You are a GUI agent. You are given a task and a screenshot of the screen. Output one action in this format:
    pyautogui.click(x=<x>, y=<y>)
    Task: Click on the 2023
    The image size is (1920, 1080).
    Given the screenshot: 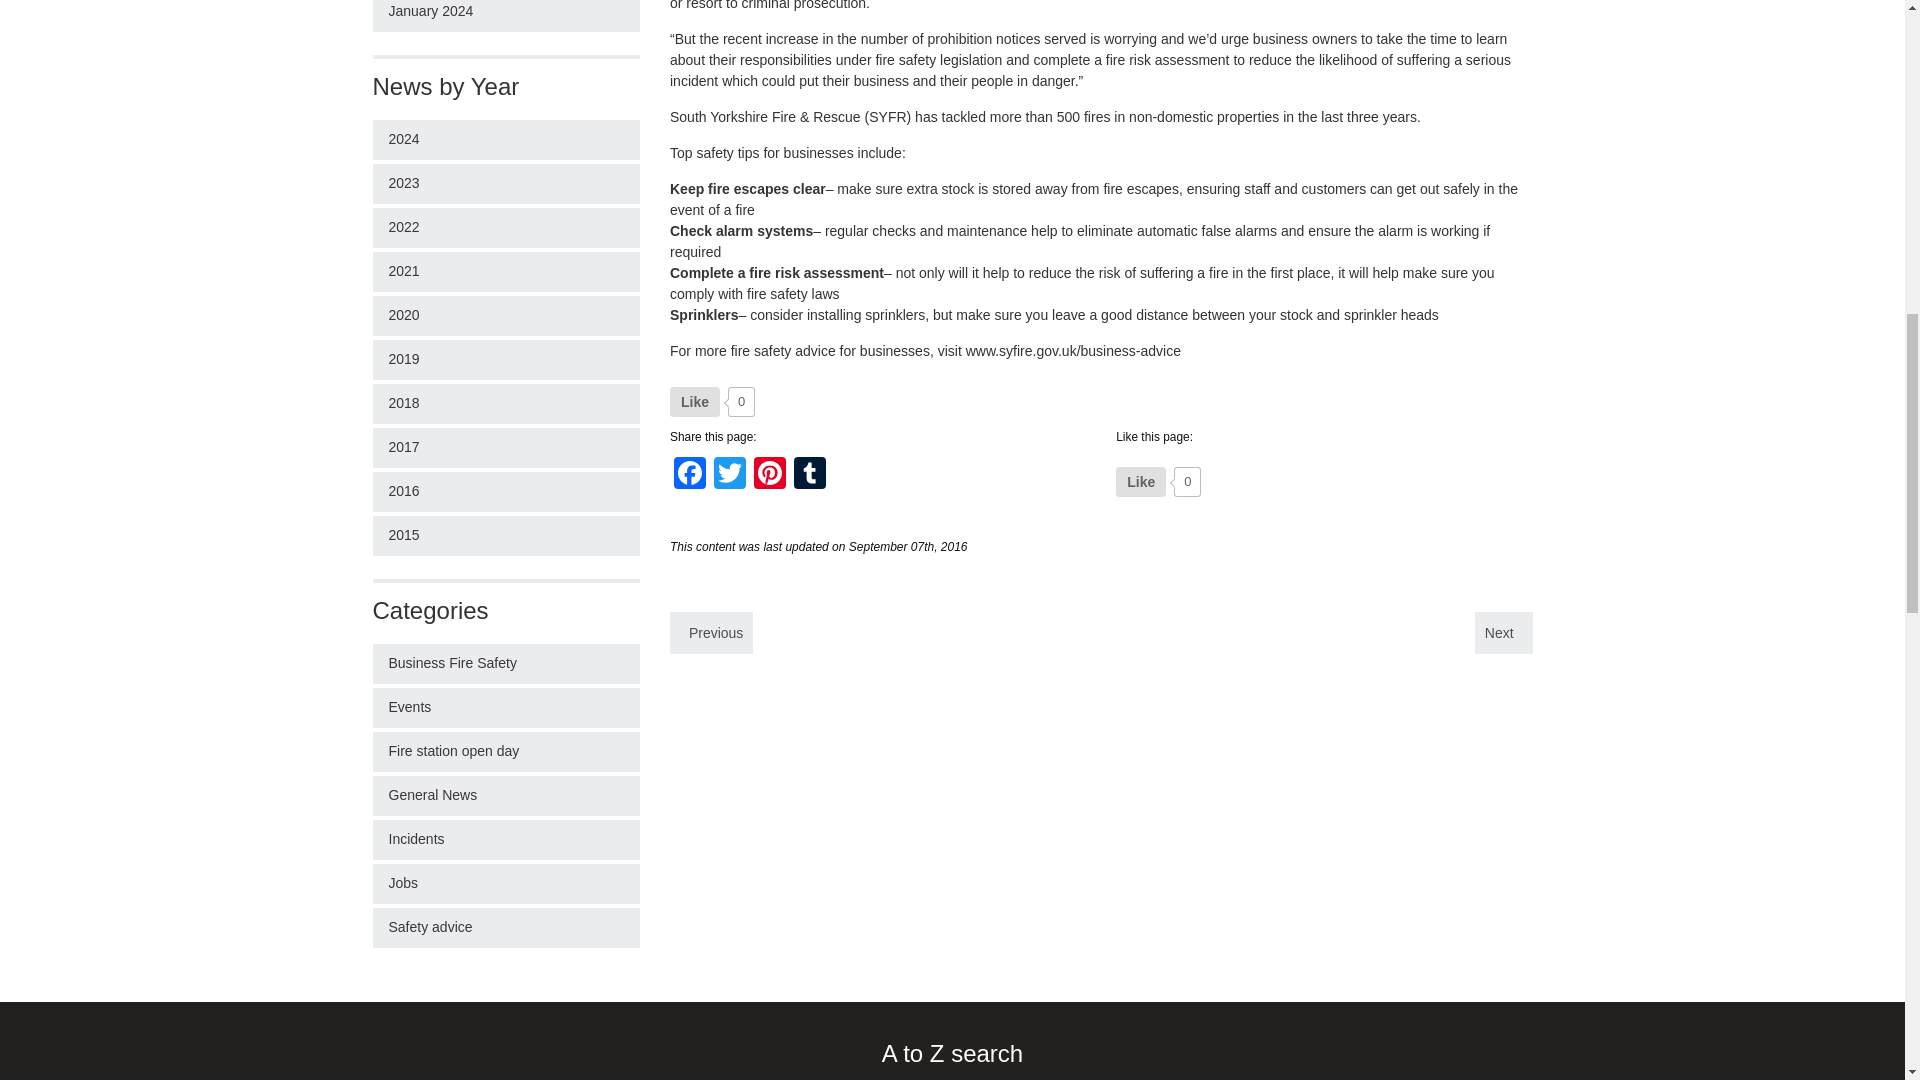 What is the action you would take?
    pyautogui.click(x=506, y=184)
    